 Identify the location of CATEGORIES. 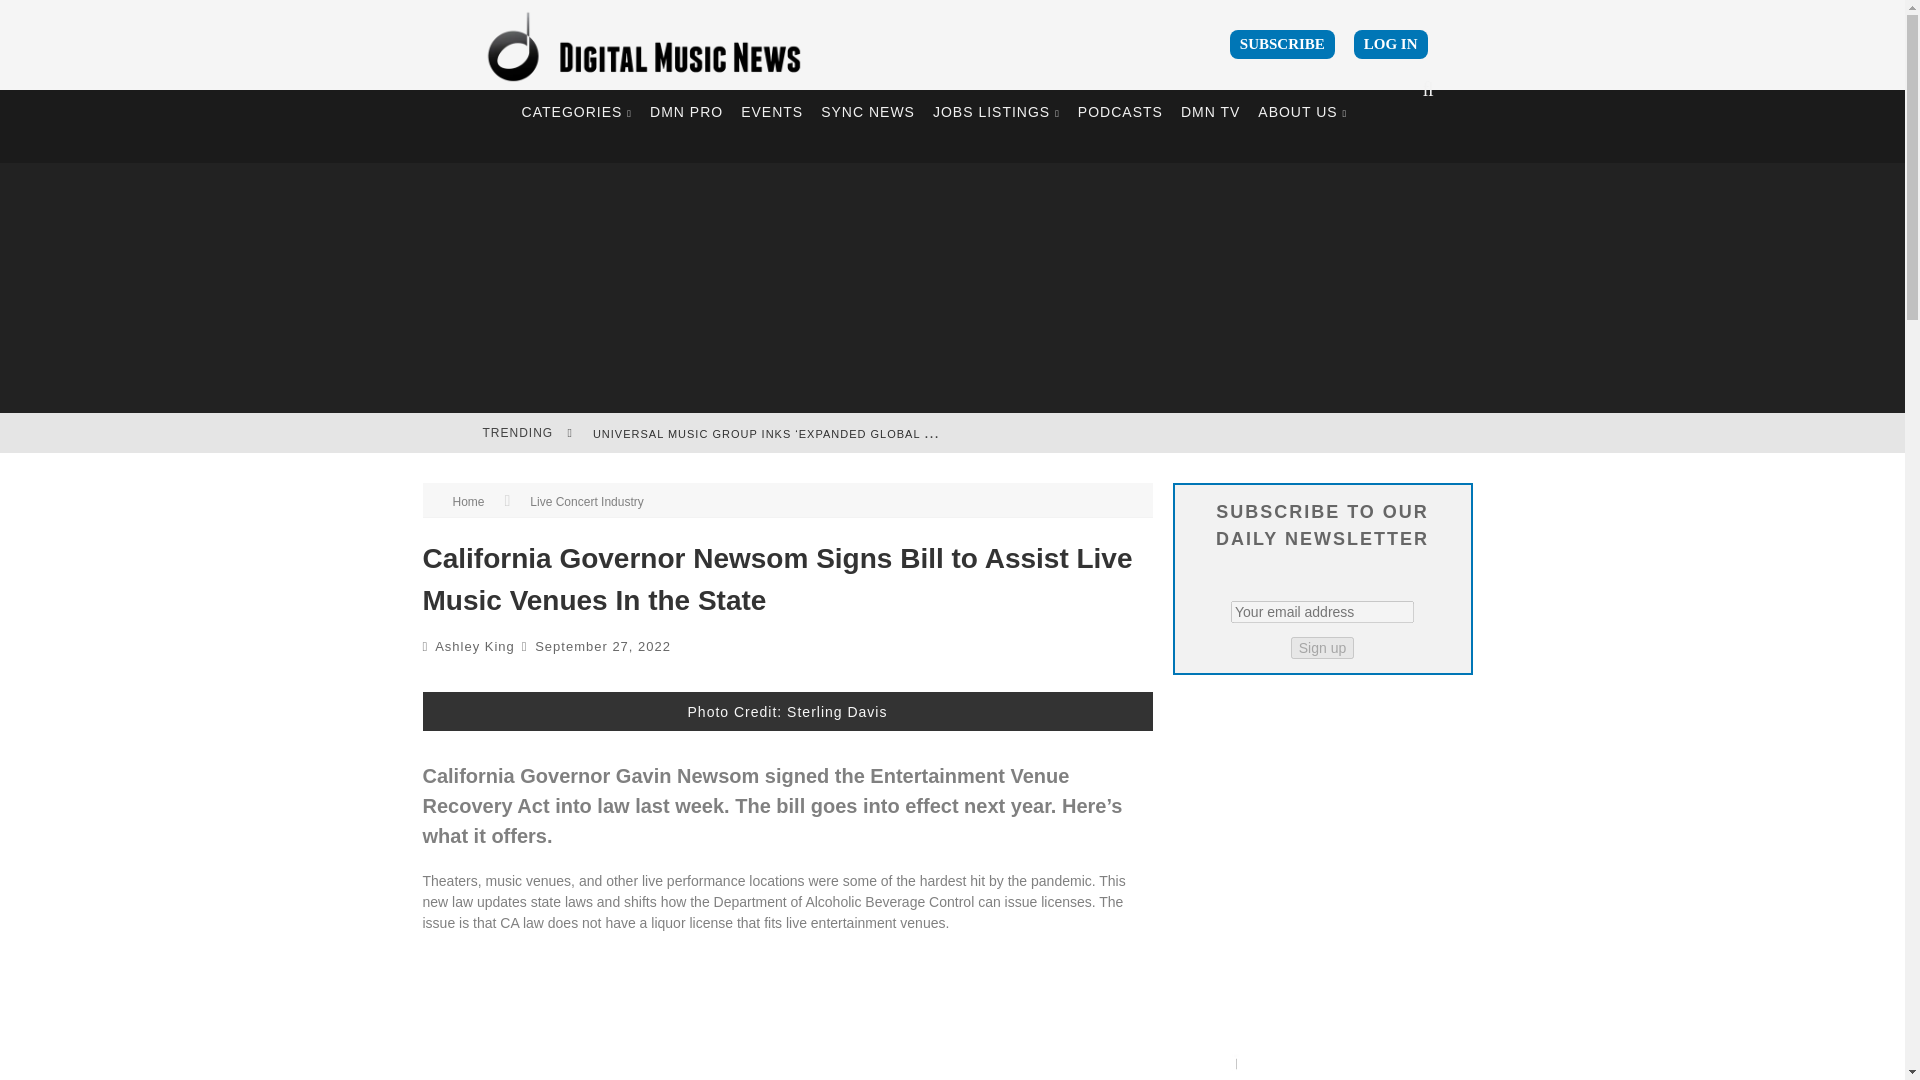
(576, 112).